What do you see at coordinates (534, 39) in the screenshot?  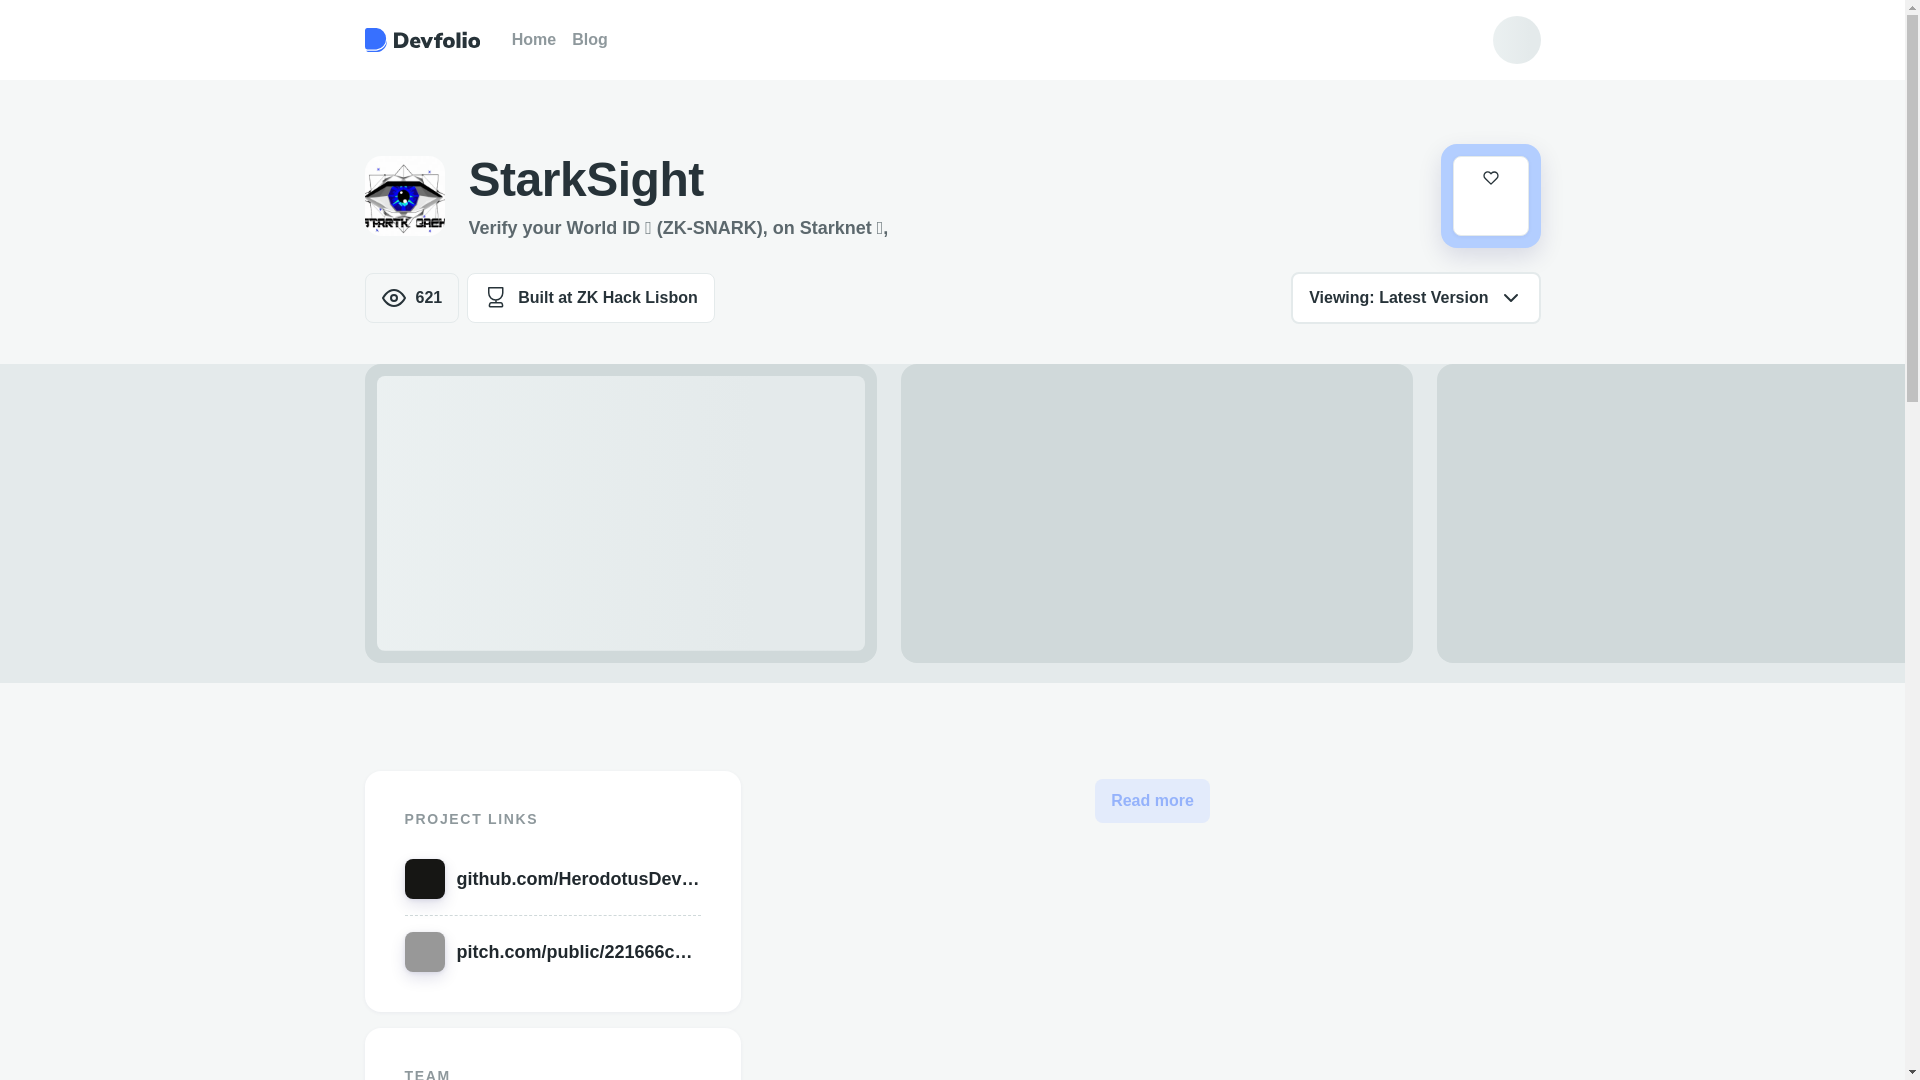 I see `Home` at bounding box center [534, 39].